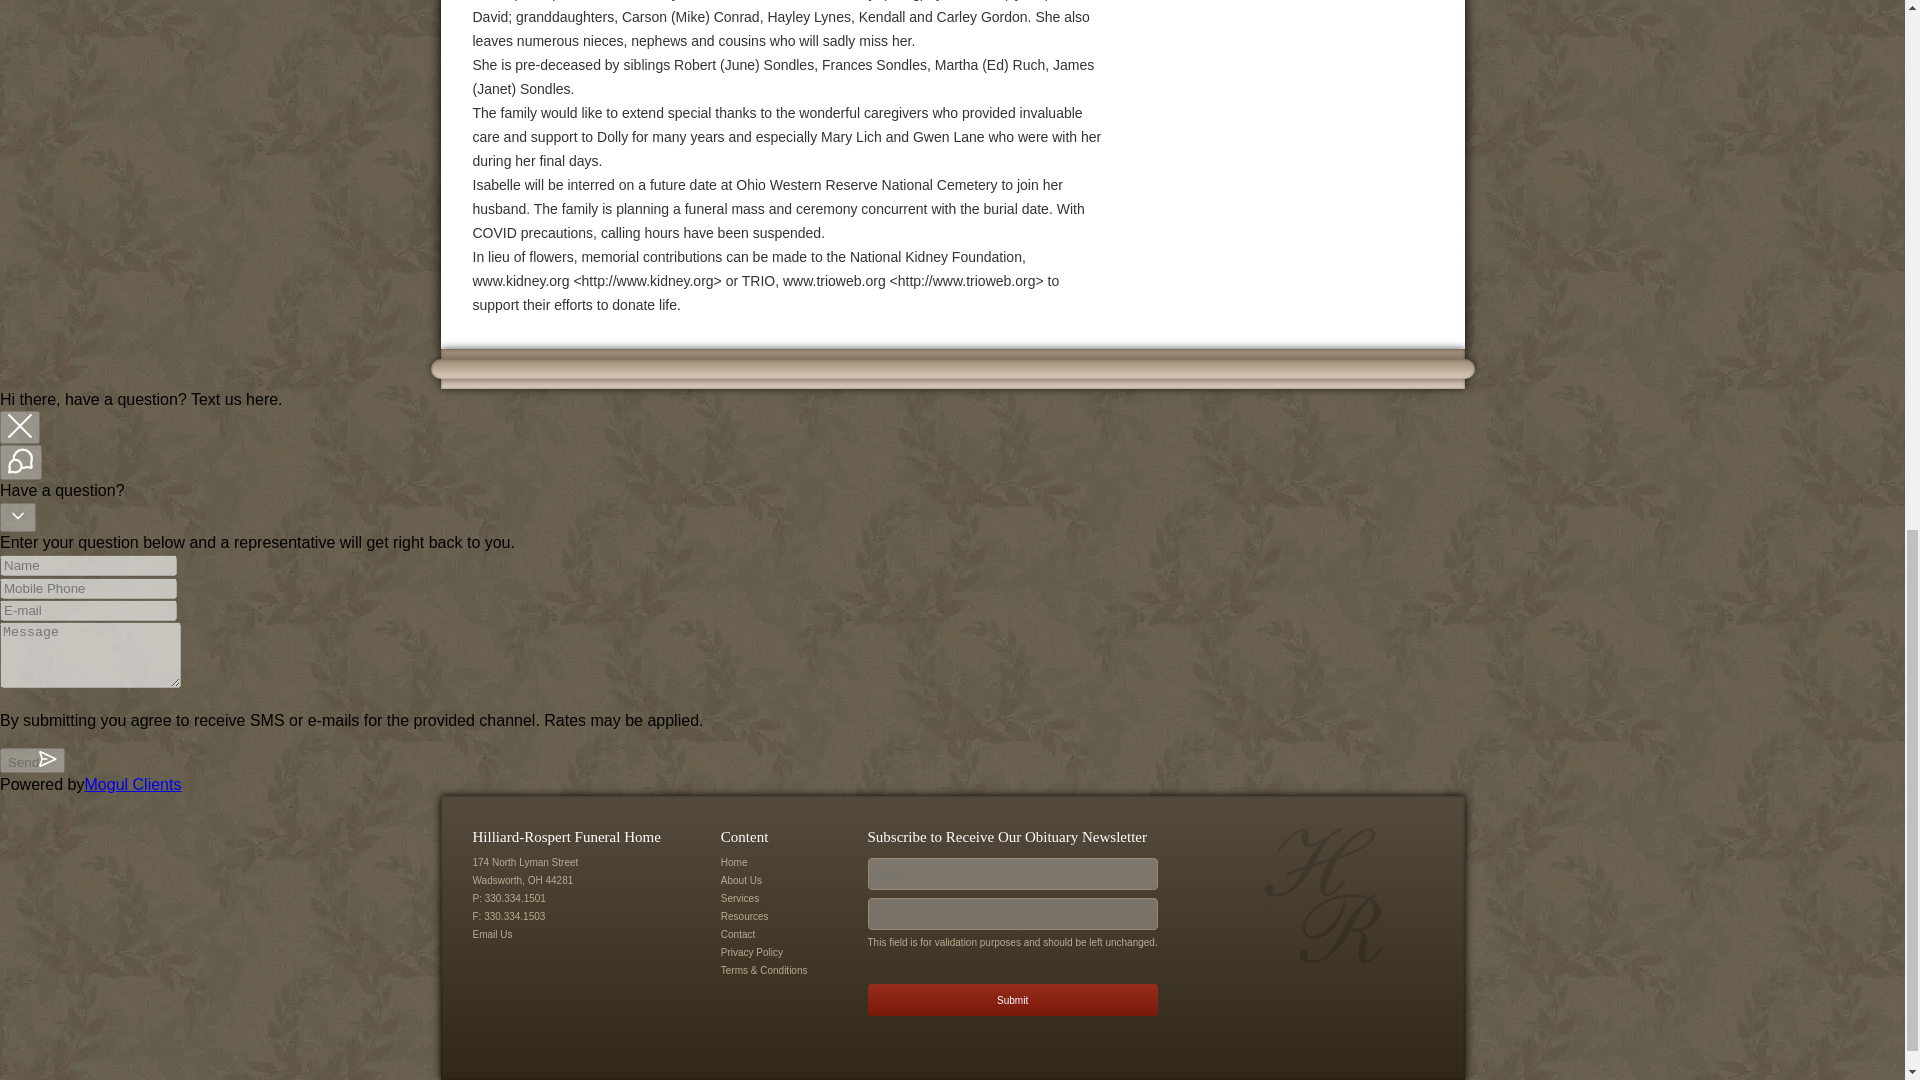  What do you see at coordinates (1012, 1000) in the screenshot?
I see `Submit` at bounding box center [1012, 1000].